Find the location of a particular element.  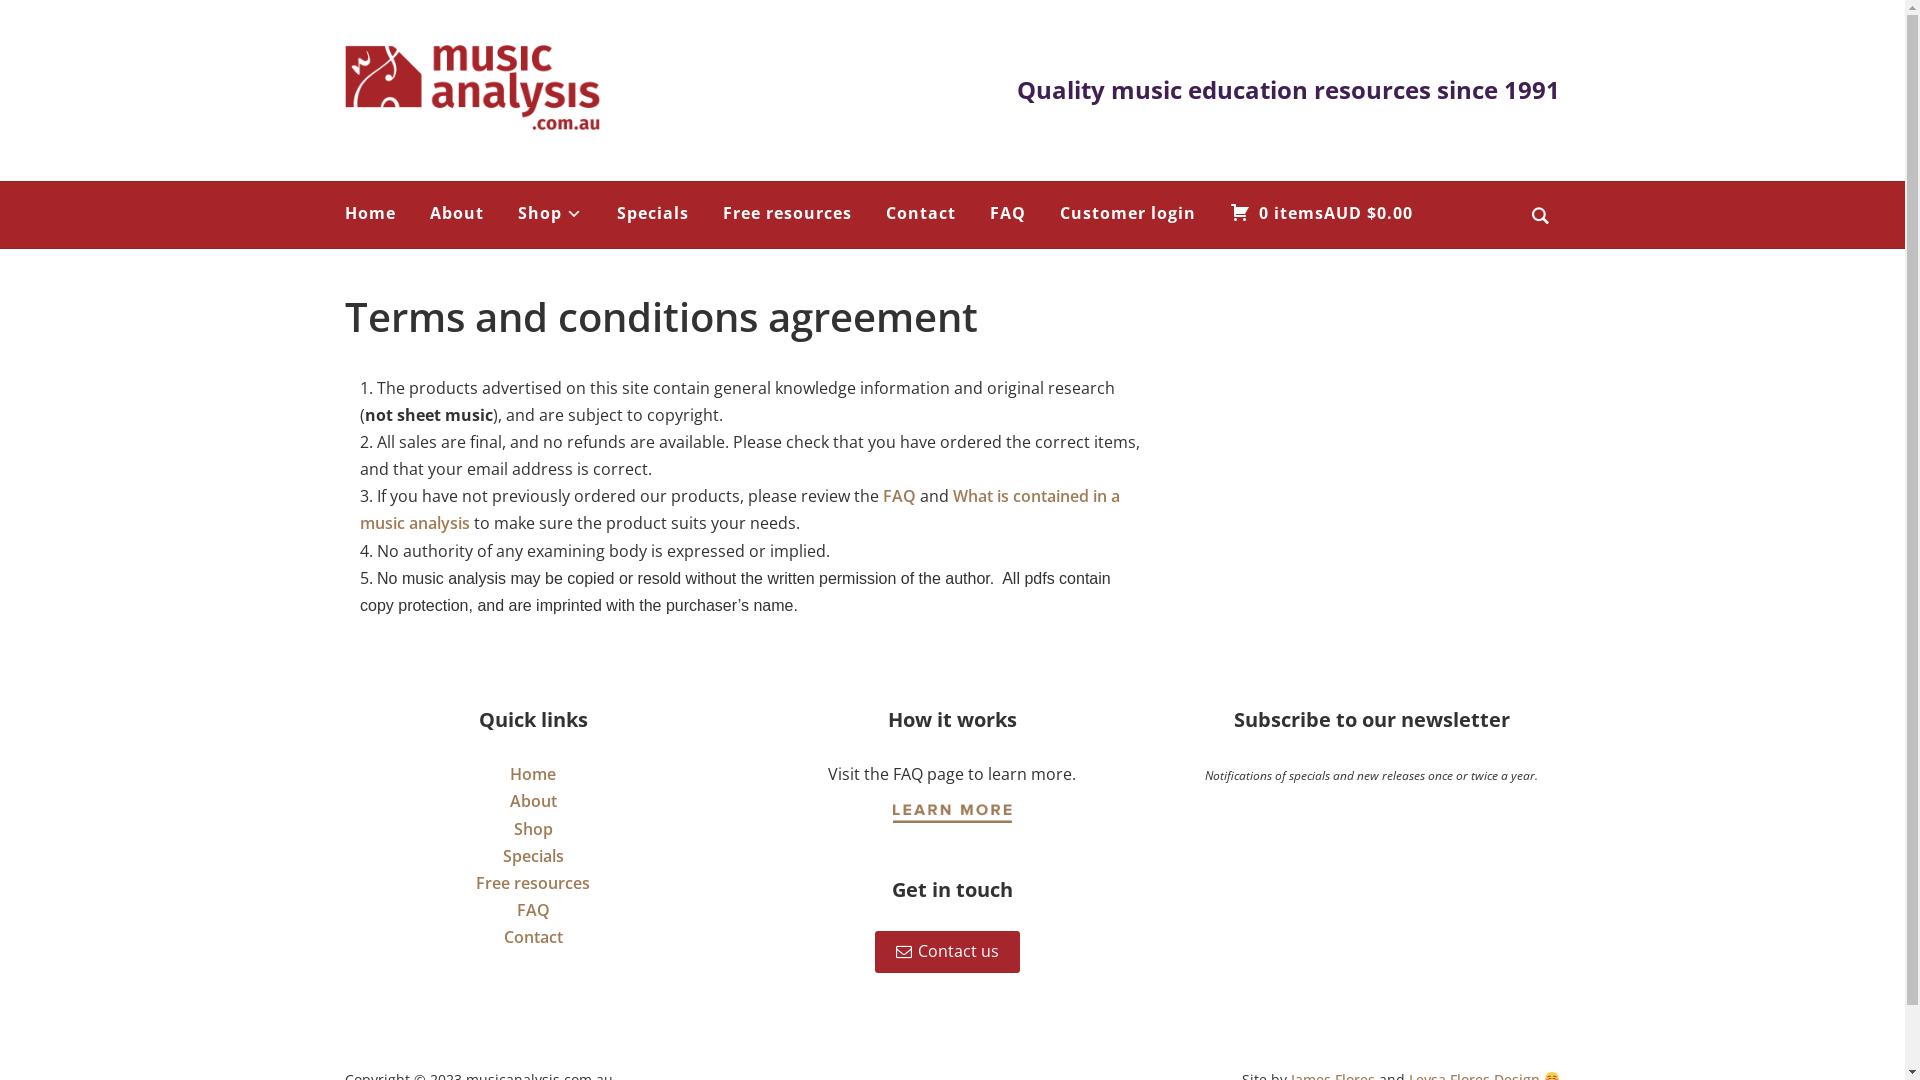

Free resources is located at coordinates (533, 882).